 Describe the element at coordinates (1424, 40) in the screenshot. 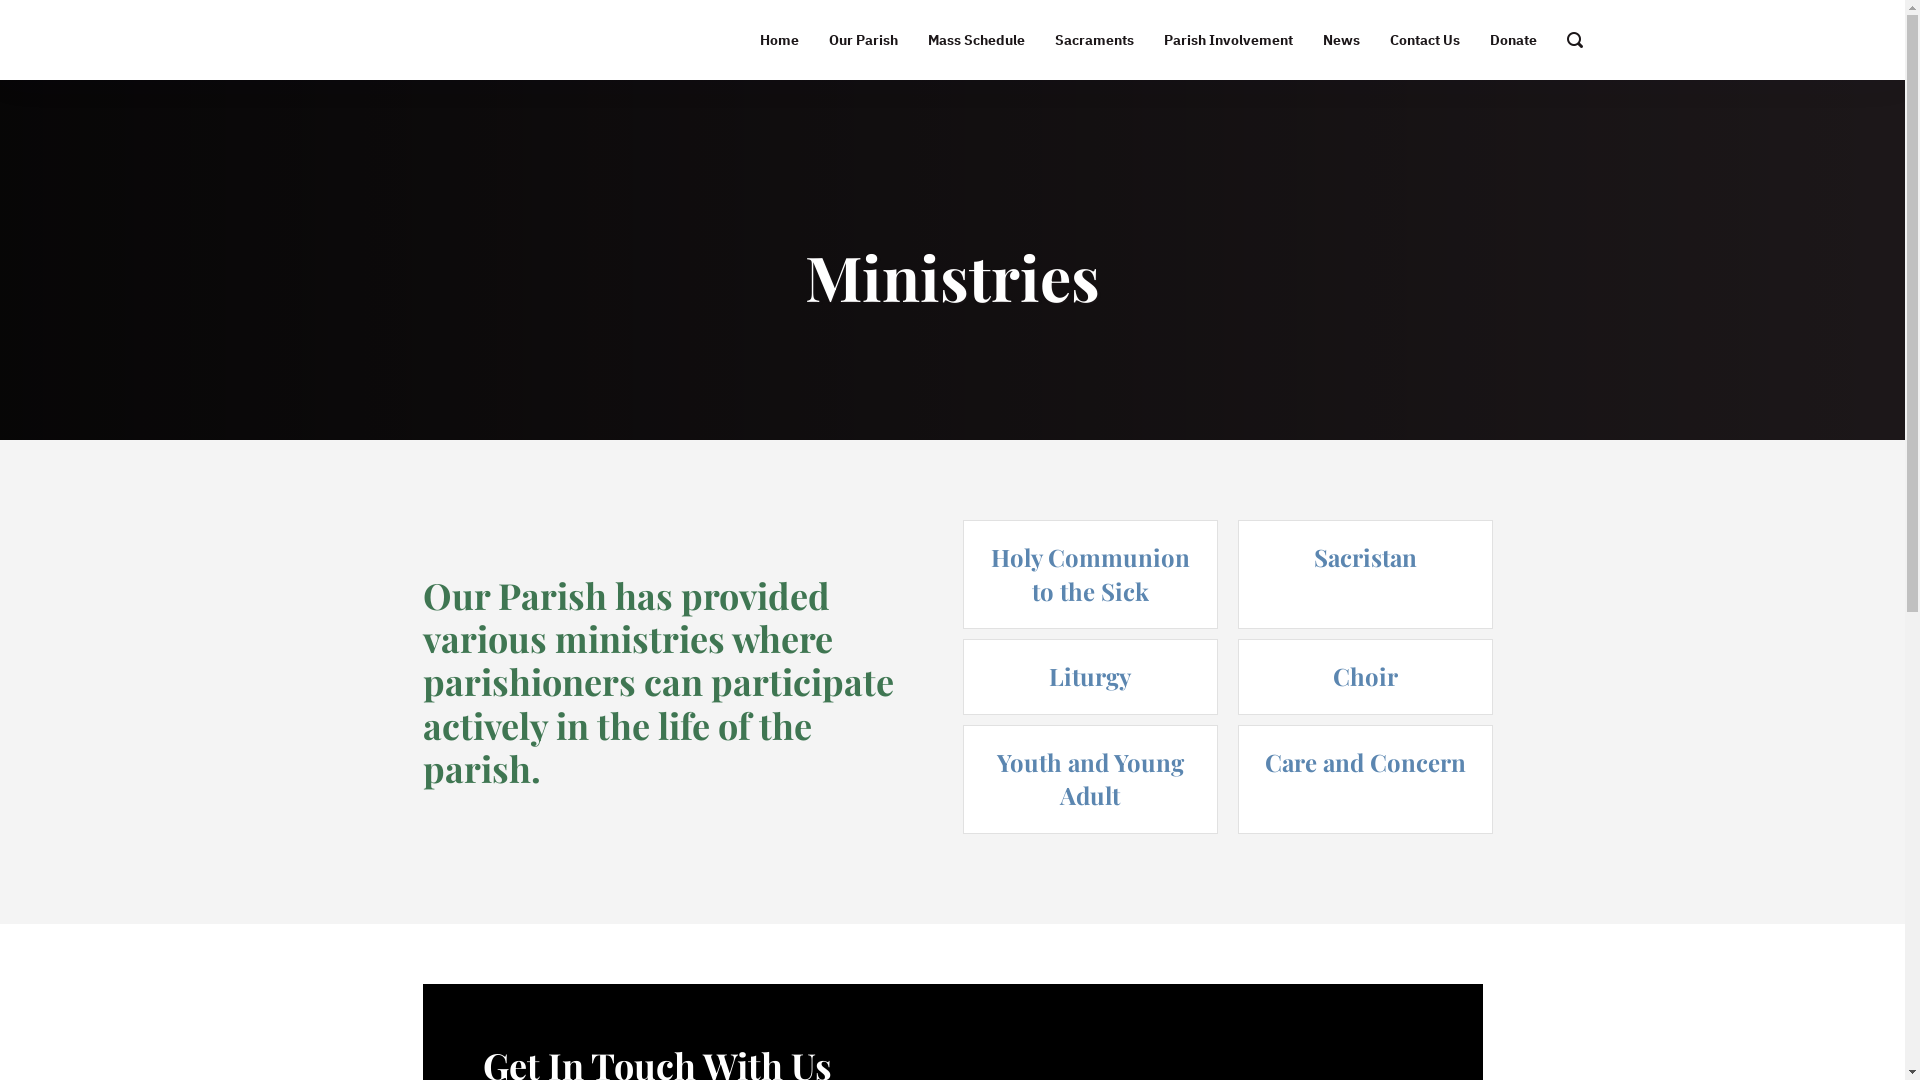

I see `Contact Us` at that location.